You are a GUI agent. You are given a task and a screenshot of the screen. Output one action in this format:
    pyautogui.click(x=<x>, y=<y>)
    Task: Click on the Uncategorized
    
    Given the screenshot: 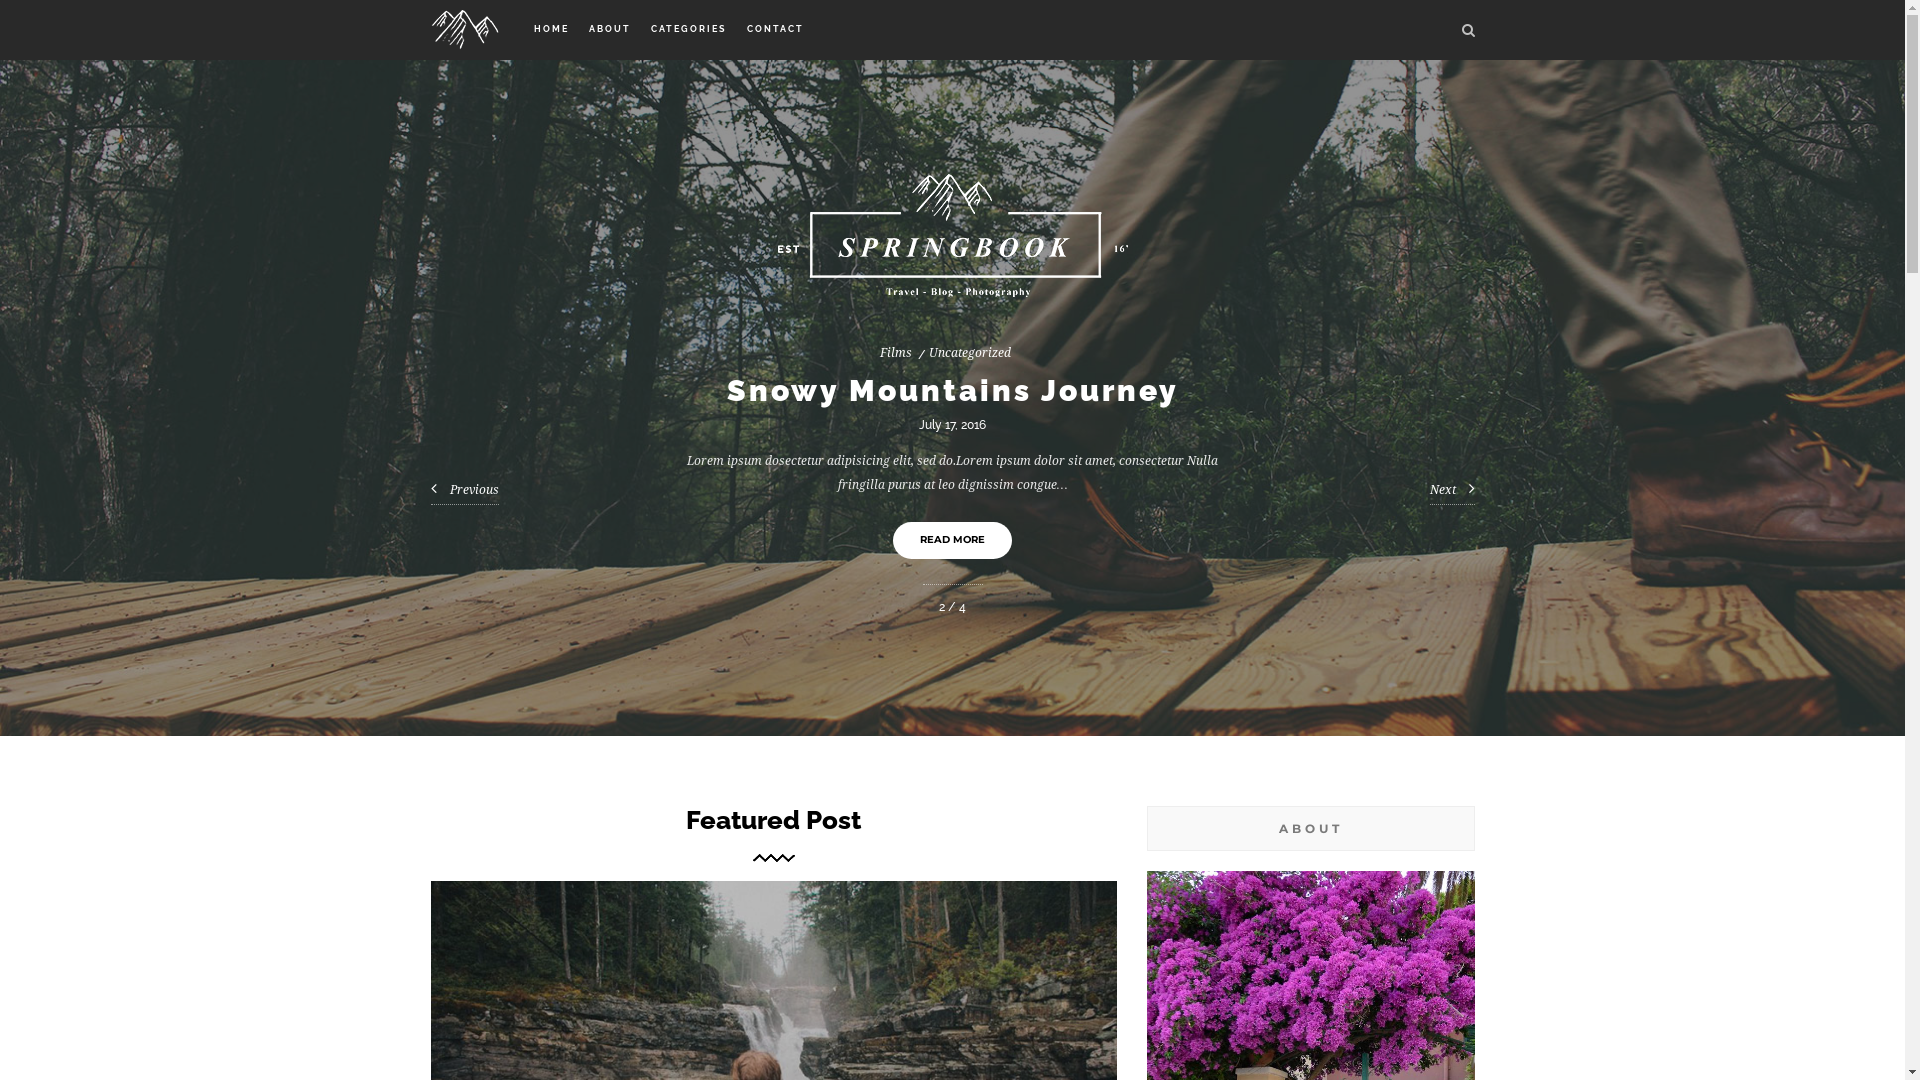 What is the action you would take?
    pyautogui.click(x=980, y=353)
    